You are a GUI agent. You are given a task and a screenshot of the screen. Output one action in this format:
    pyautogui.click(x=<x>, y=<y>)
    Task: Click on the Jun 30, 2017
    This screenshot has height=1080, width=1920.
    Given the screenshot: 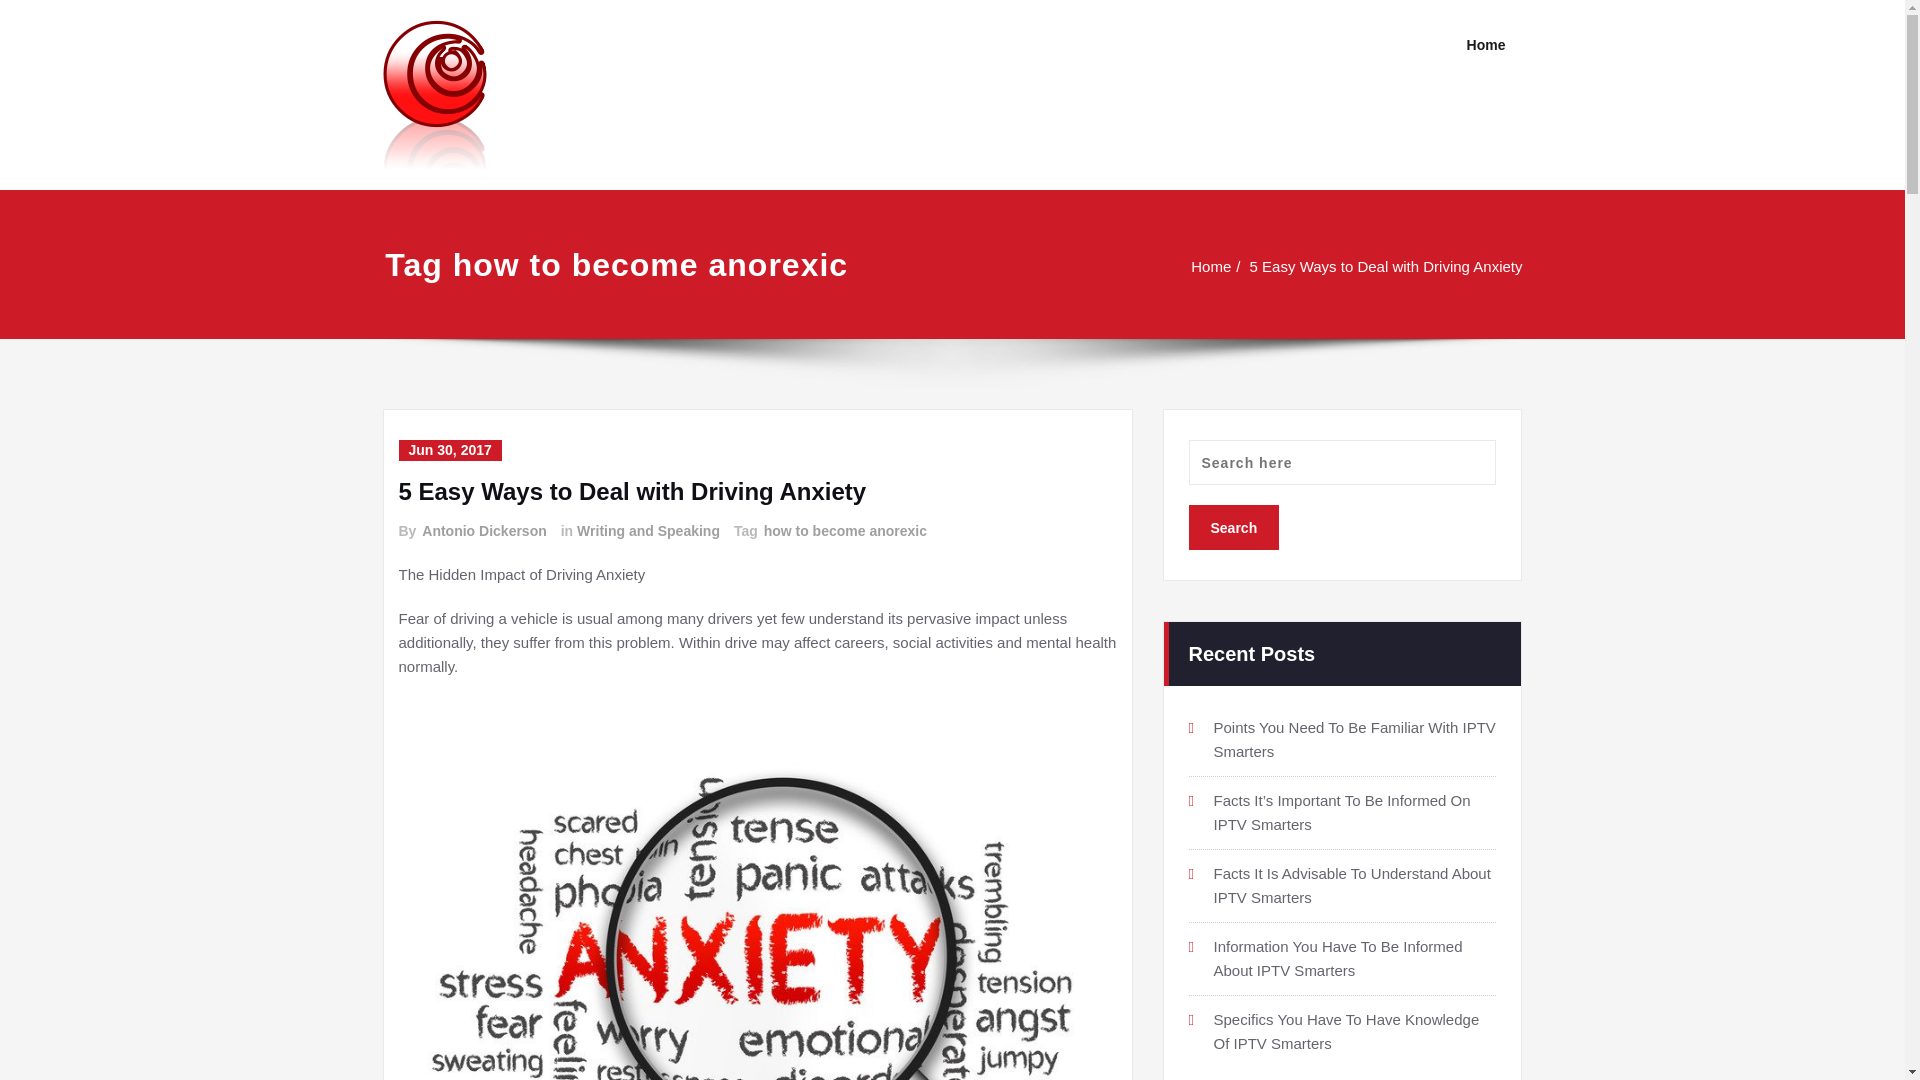 What is the action you would take?
    pyautogui.click(x=449, y=450)
    